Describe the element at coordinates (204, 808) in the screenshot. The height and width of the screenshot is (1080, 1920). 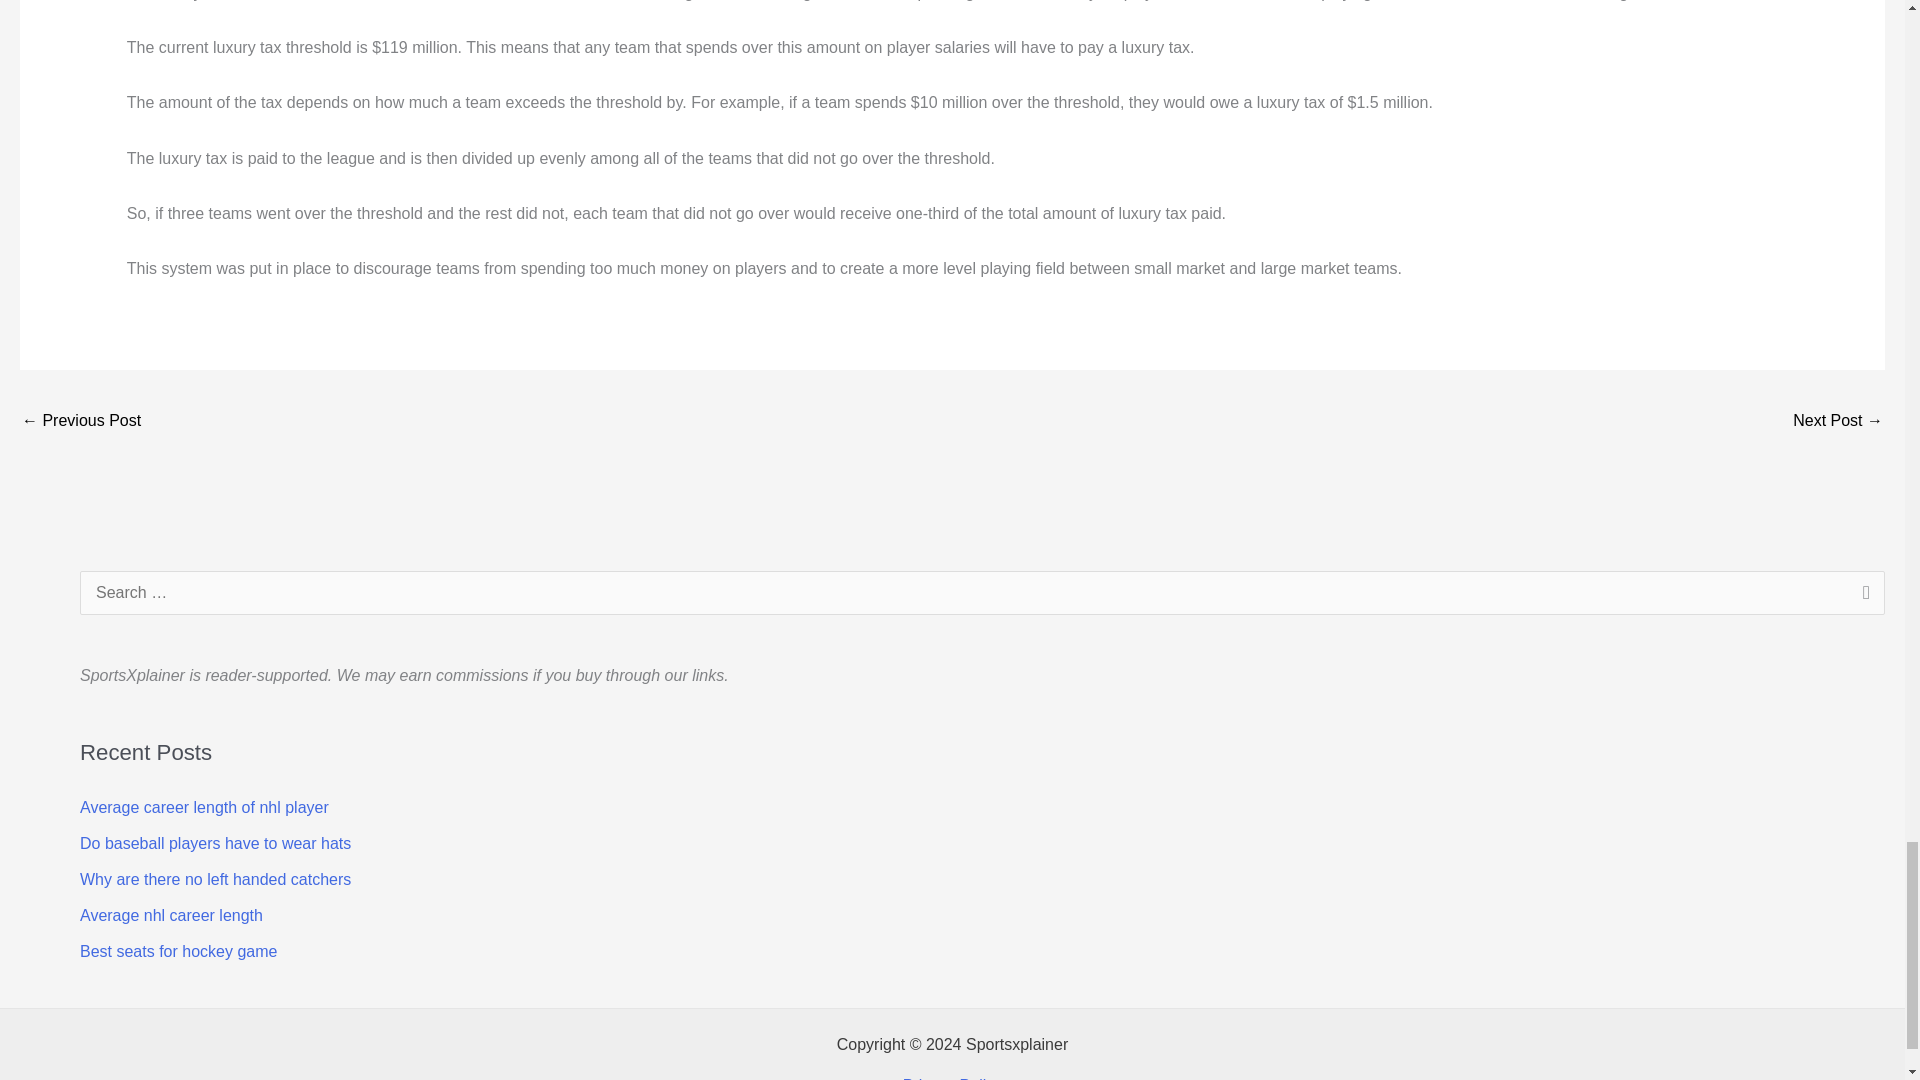
I see `Average career length of nhl player` at that location.